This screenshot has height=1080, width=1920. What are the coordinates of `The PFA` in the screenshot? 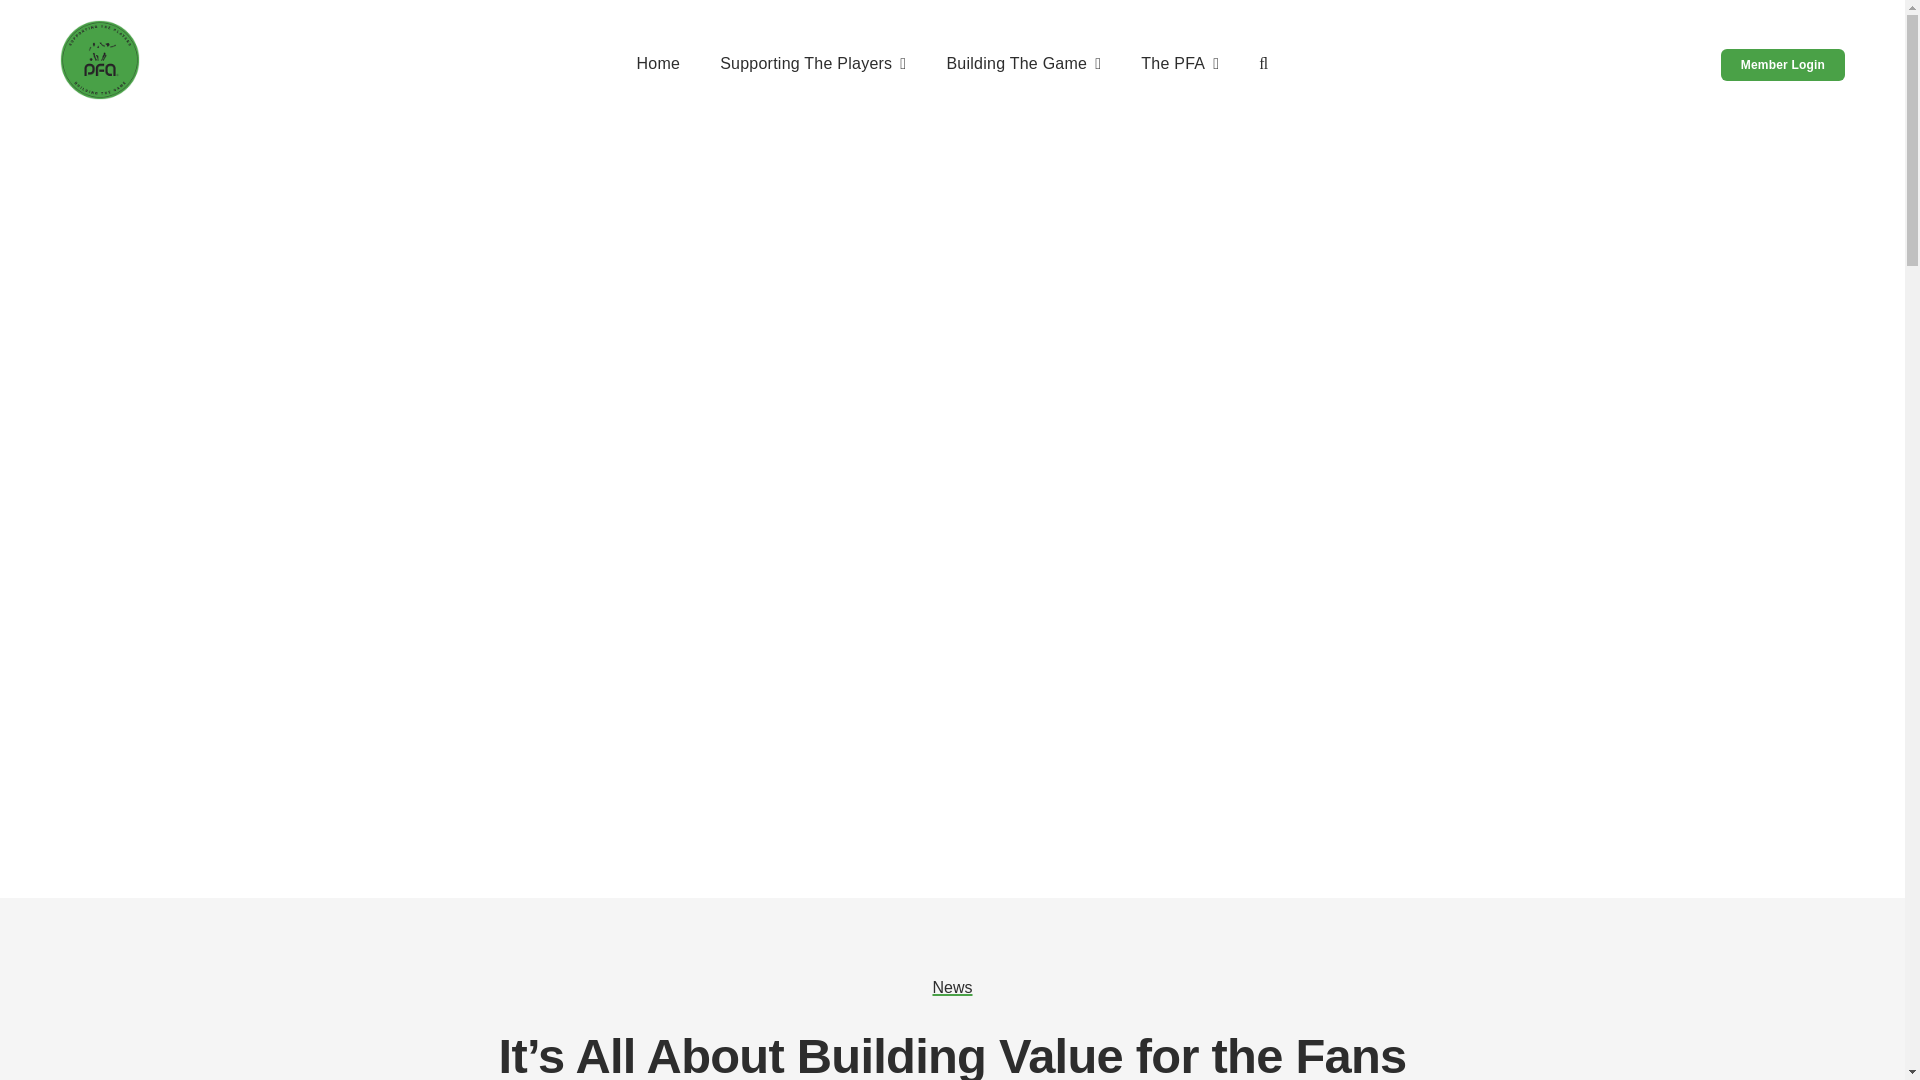 It's located at (1180, 65).